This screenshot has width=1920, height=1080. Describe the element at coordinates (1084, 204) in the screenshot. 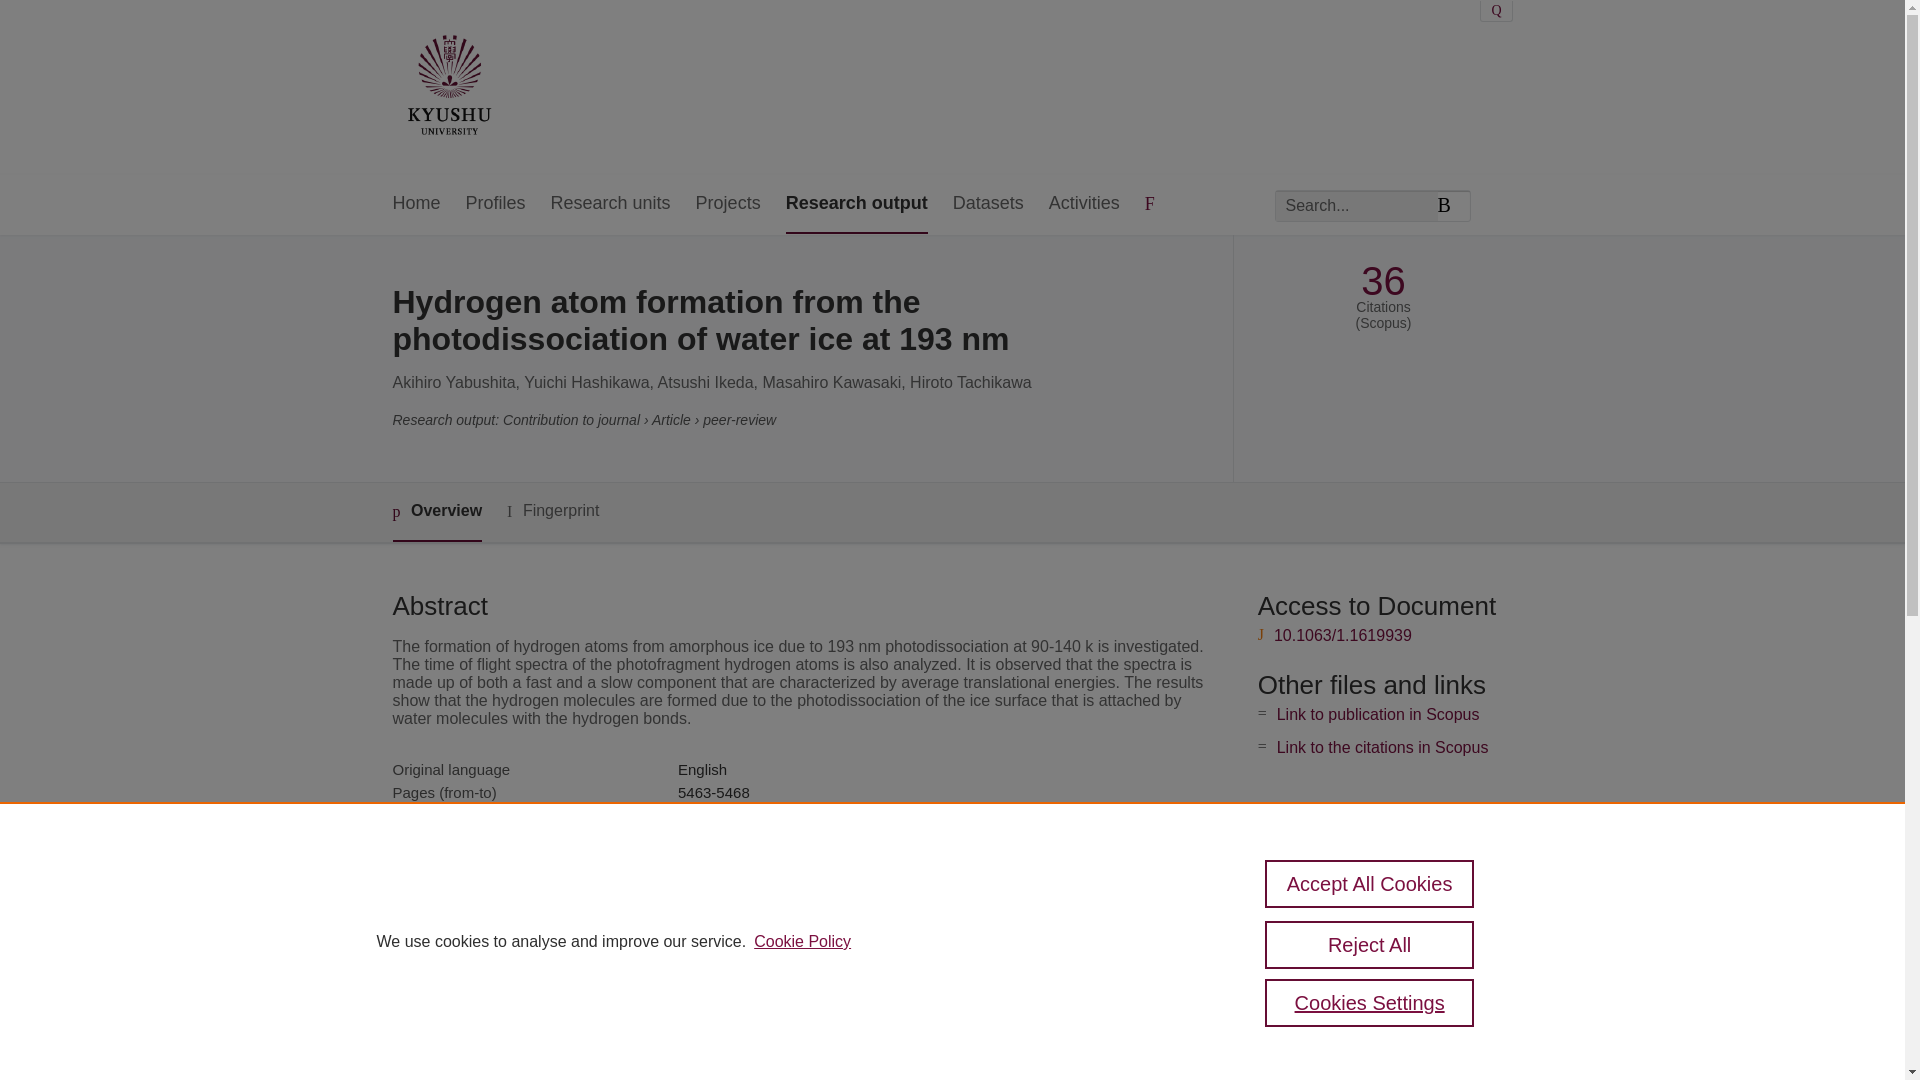

I see `Activities` at that location.